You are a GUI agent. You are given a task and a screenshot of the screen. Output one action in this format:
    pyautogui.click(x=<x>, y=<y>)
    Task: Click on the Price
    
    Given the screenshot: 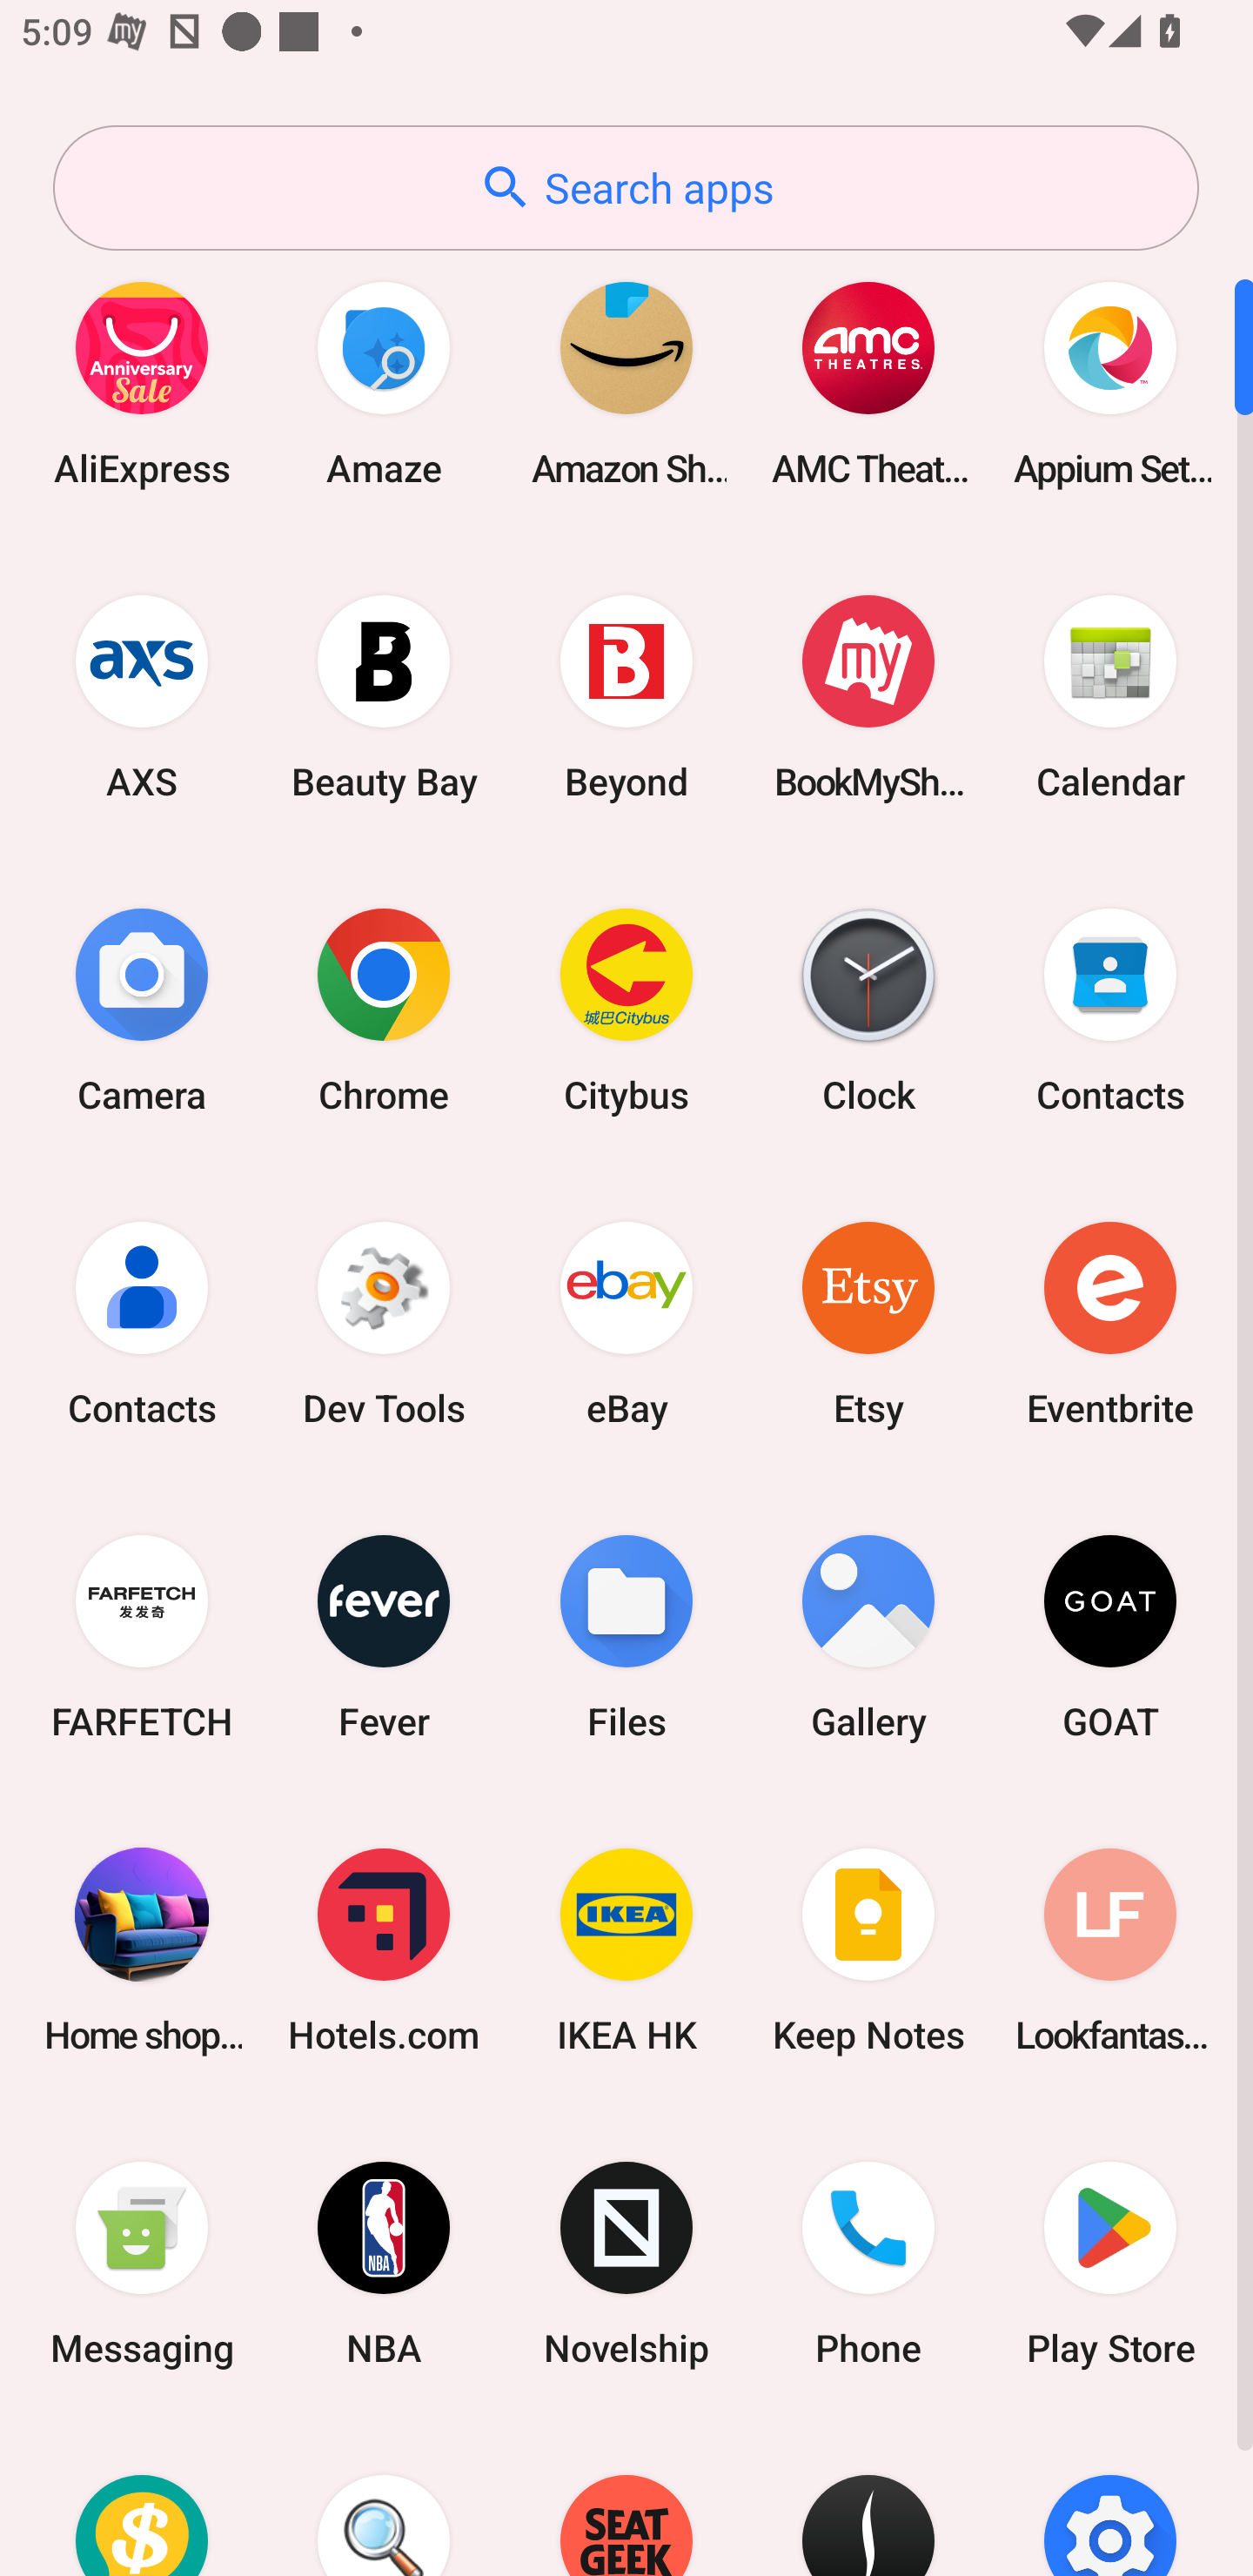 What is the action you would take?
    pyautogui.click(x=142, y=2499)
    